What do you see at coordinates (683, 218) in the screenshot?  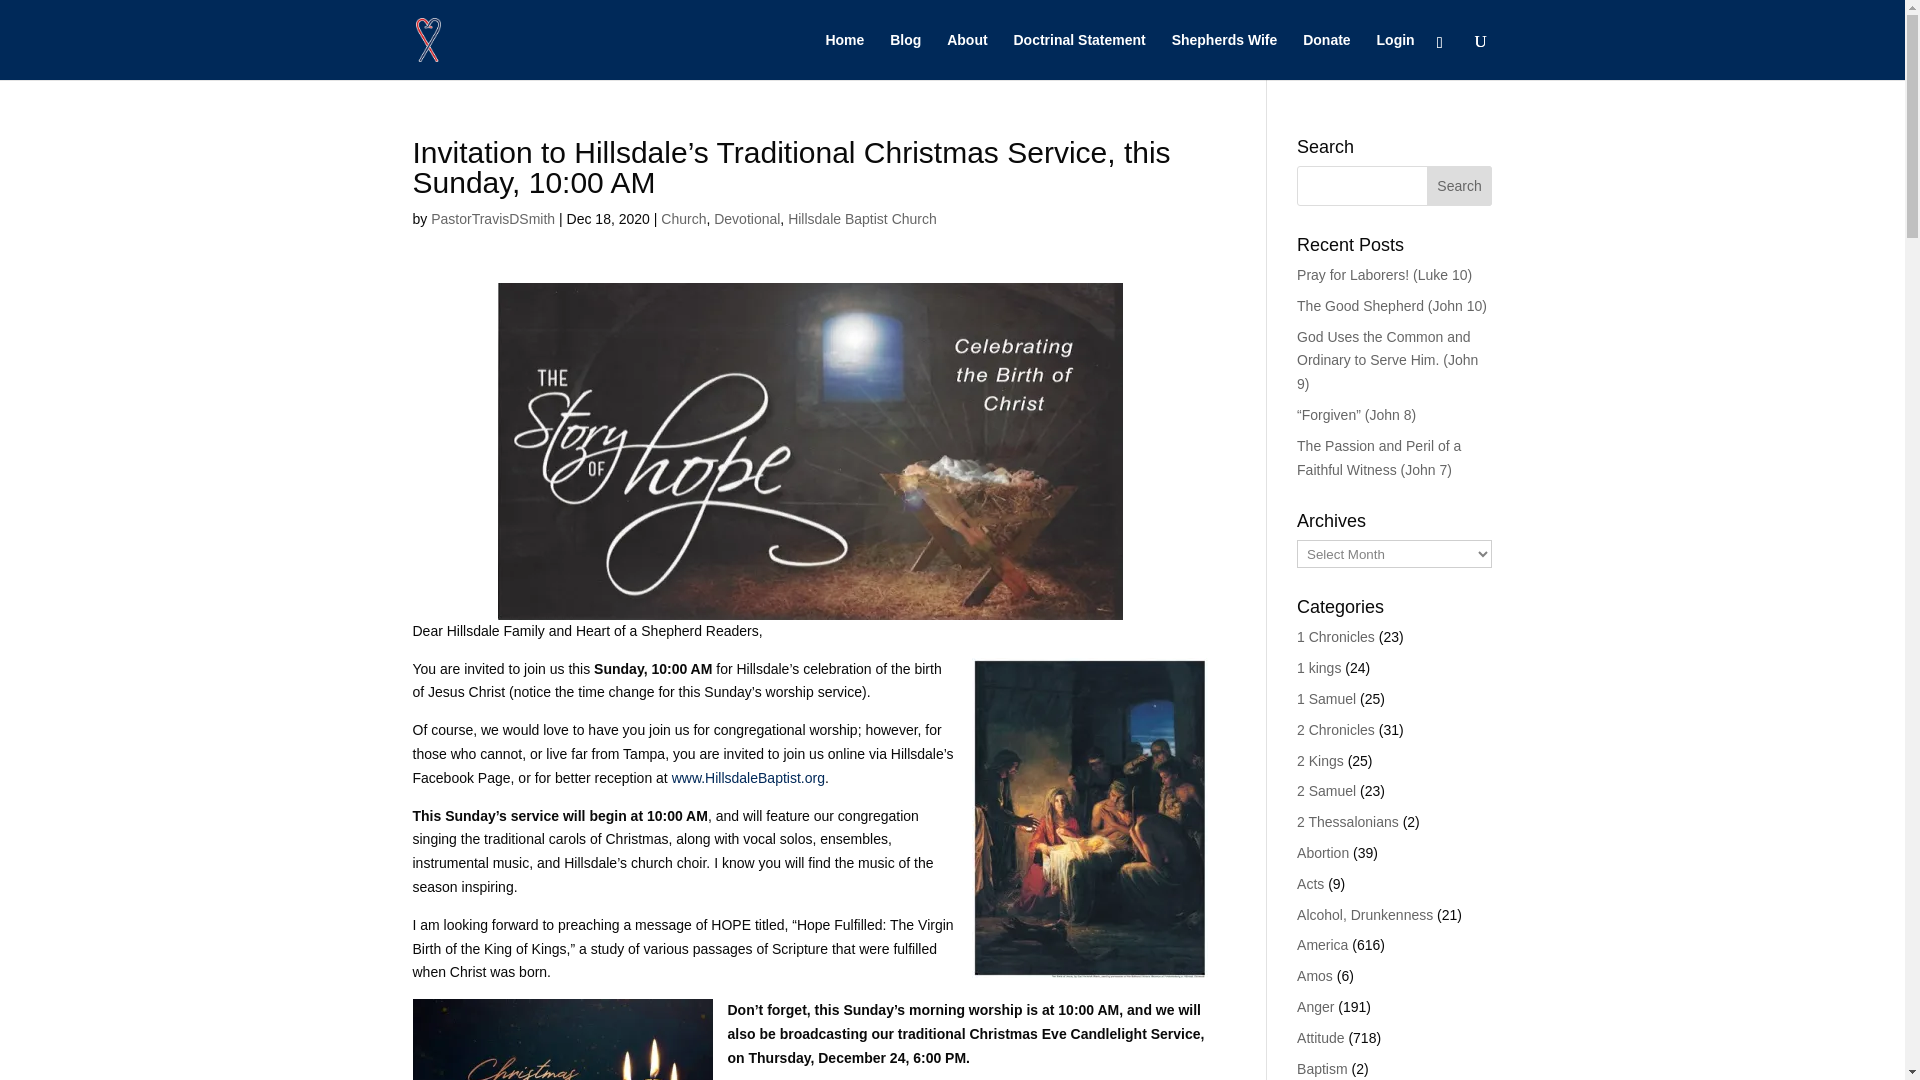 I see `Church` at bounding box center [683, 218].